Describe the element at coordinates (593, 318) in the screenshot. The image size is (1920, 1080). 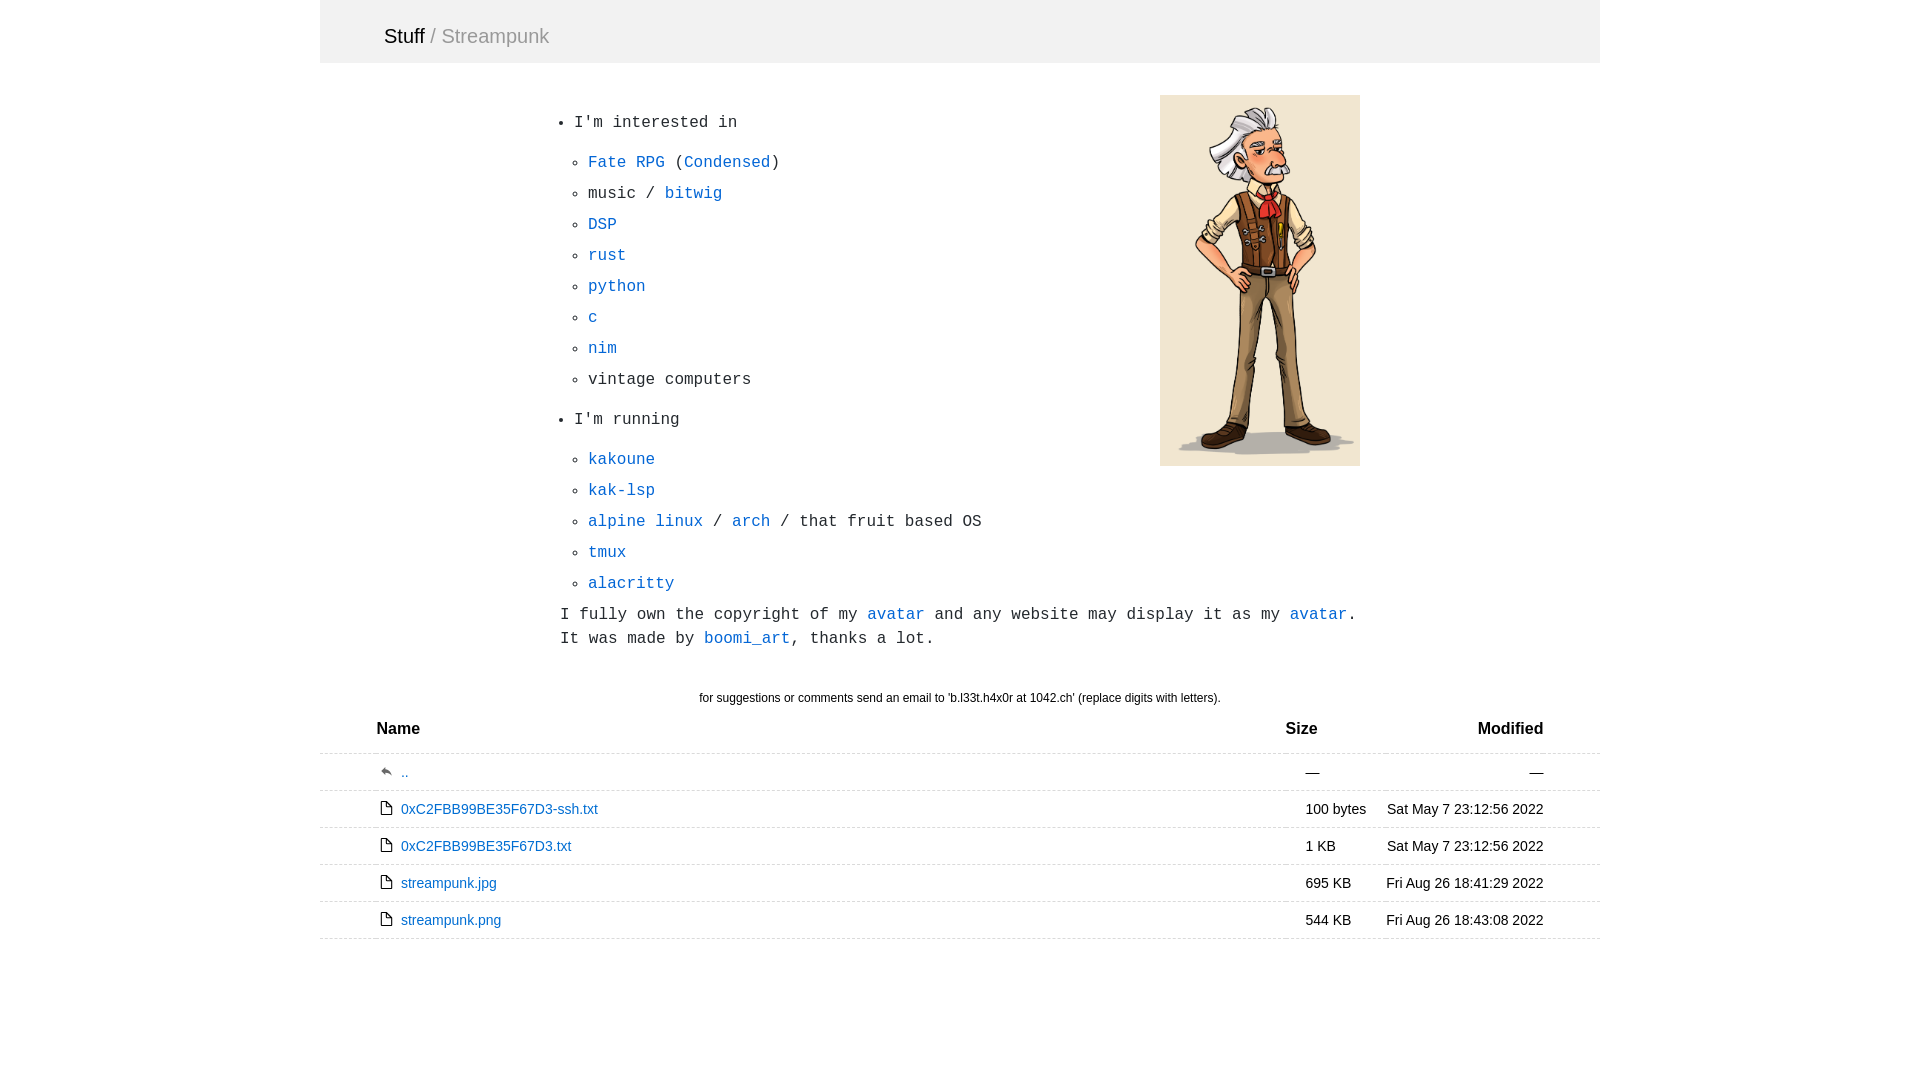
I see `c` at that location.